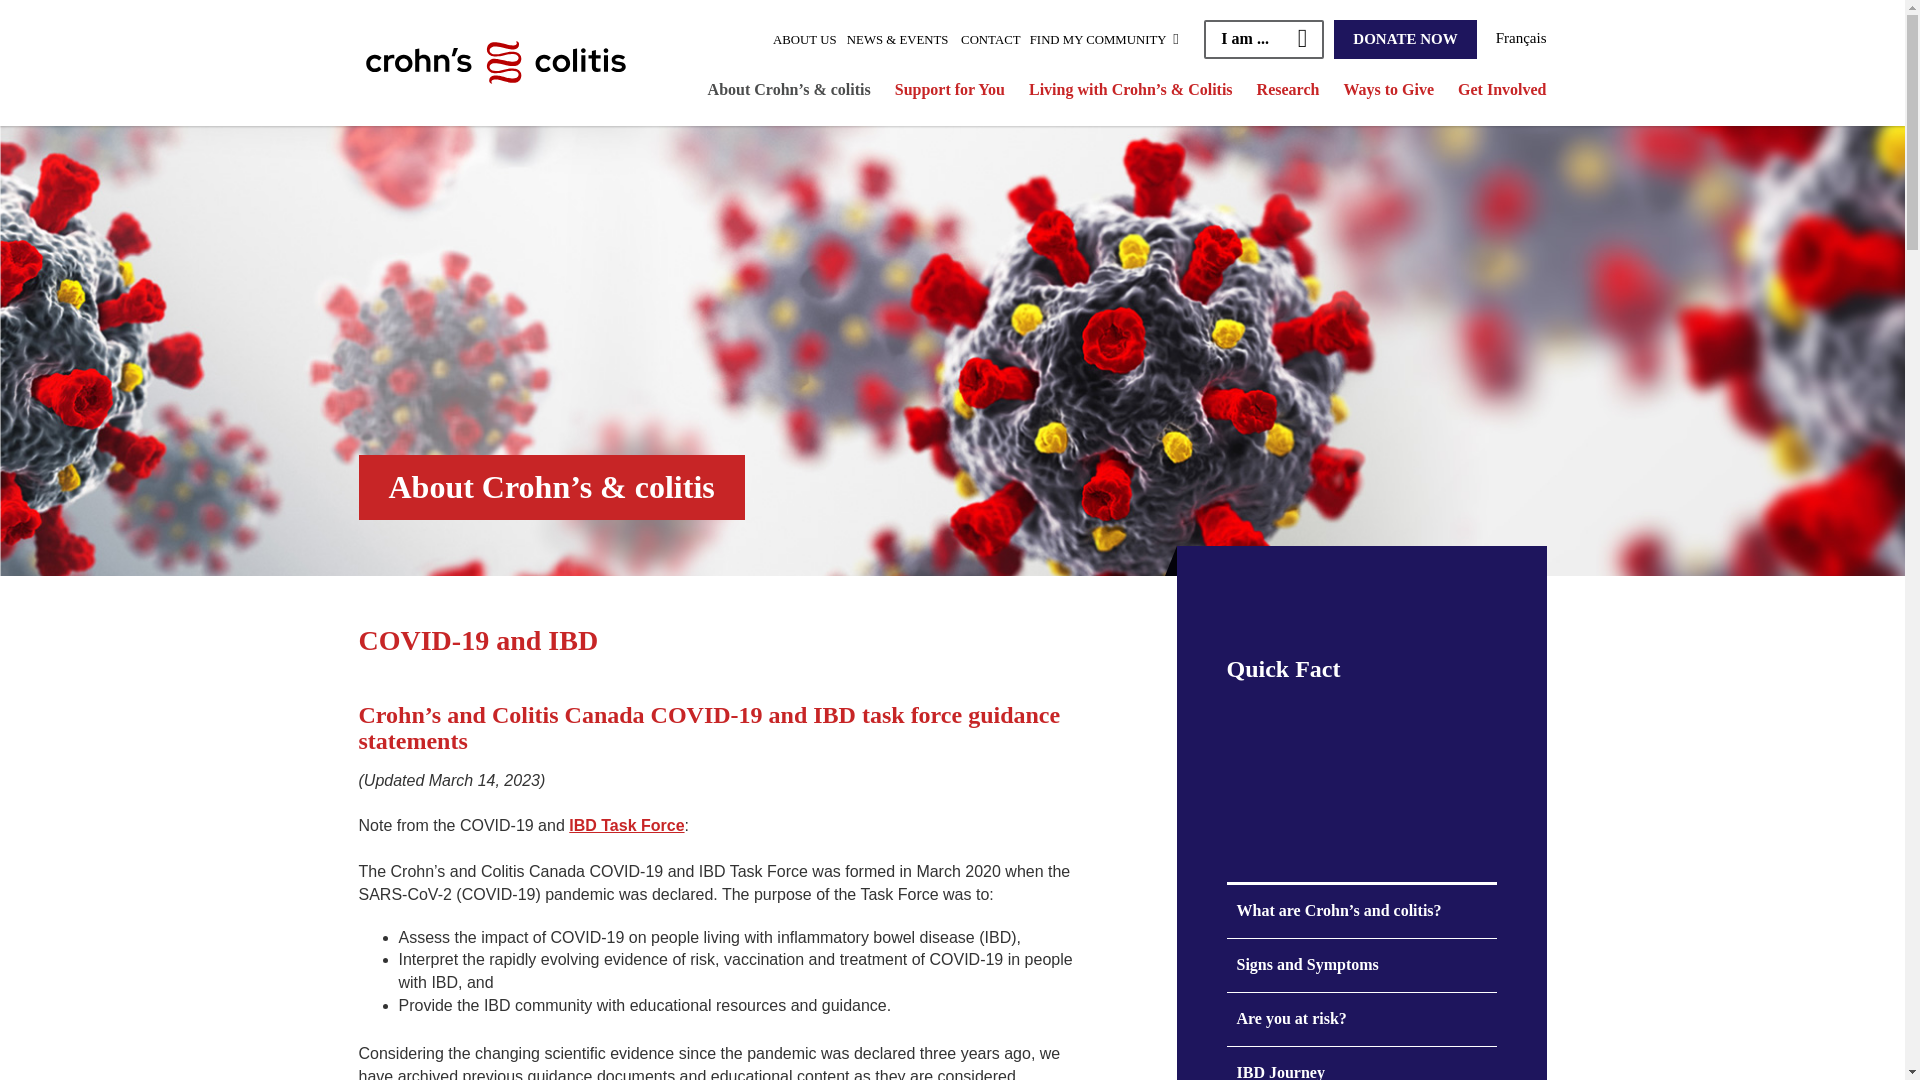 This screenshot has height=1080, width=1920. What do you see at coordinates (950, 88) in the screenshot?
I see `Support for You` at bounding box center [950, 88].